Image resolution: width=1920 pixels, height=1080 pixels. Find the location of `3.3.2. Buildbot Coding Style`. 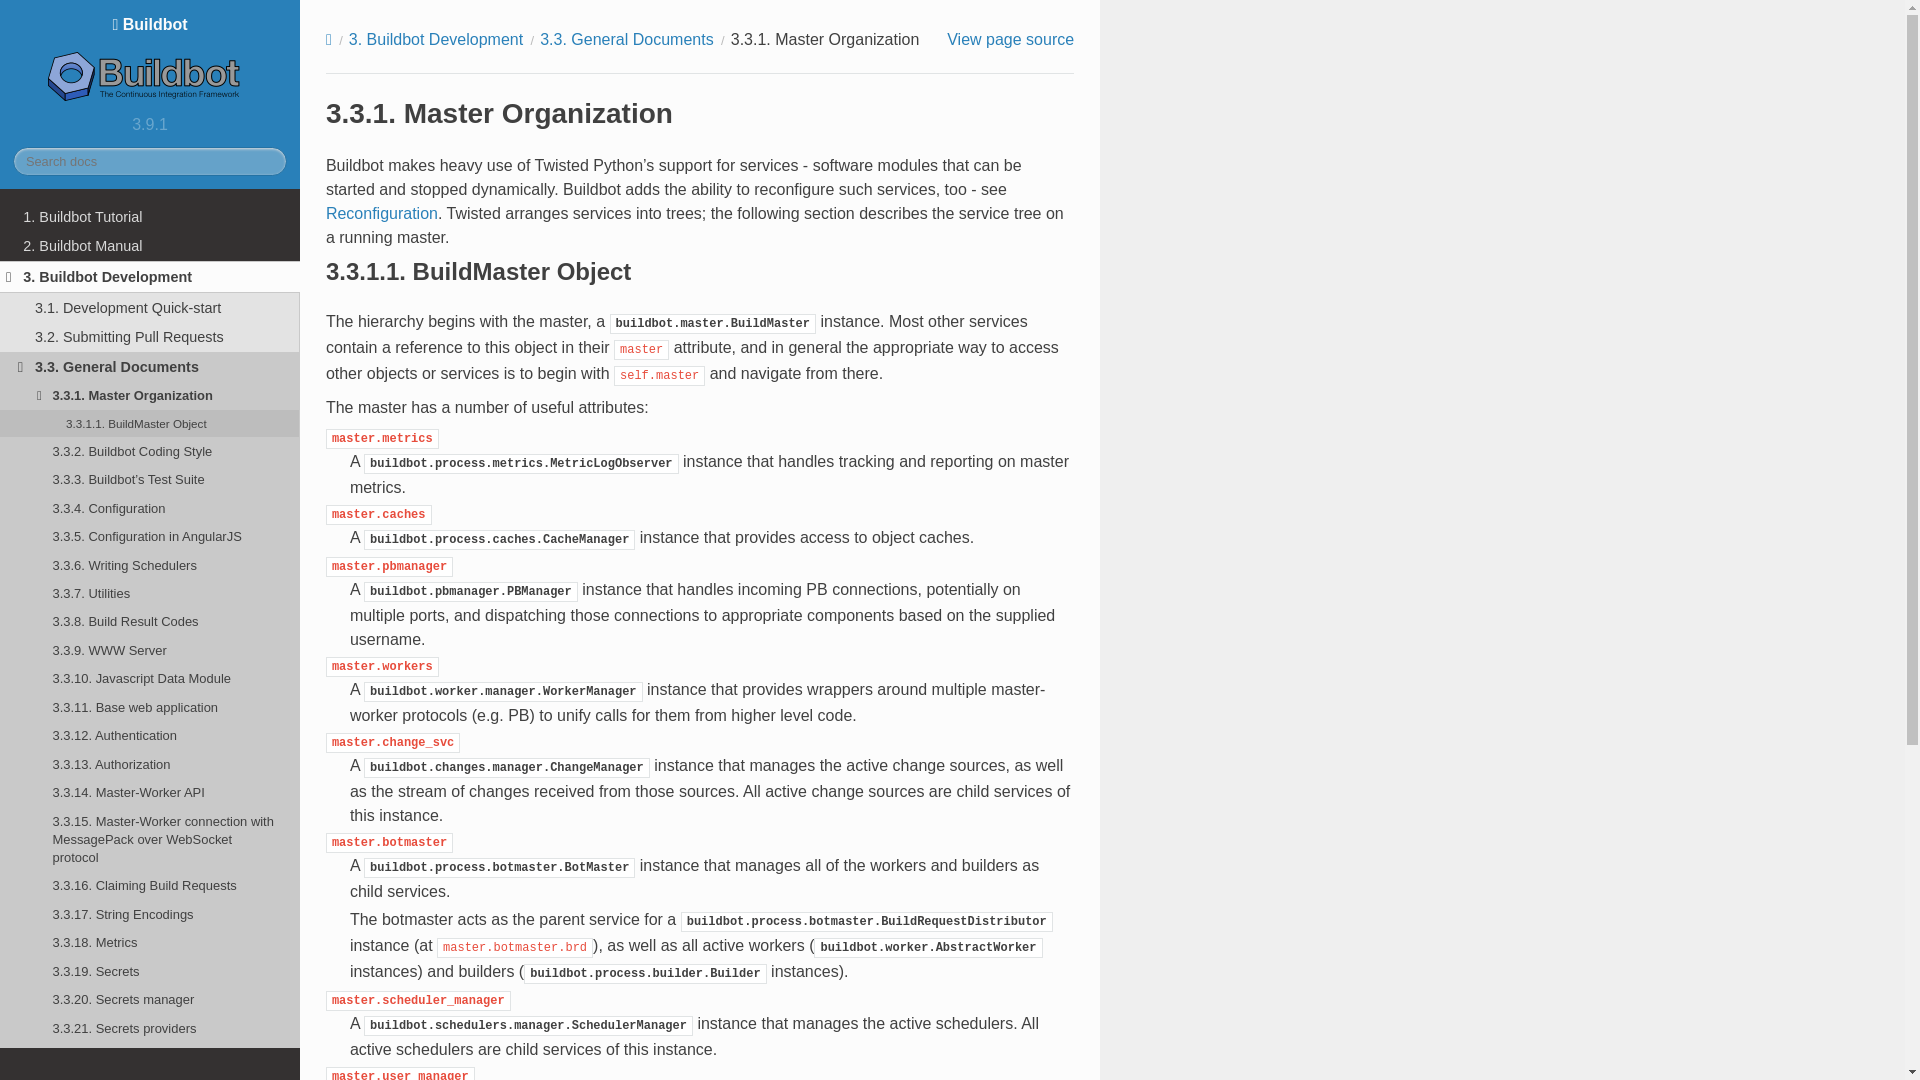

3.3.2. Buildbot Coding Style is located at coordinates (150, 451).